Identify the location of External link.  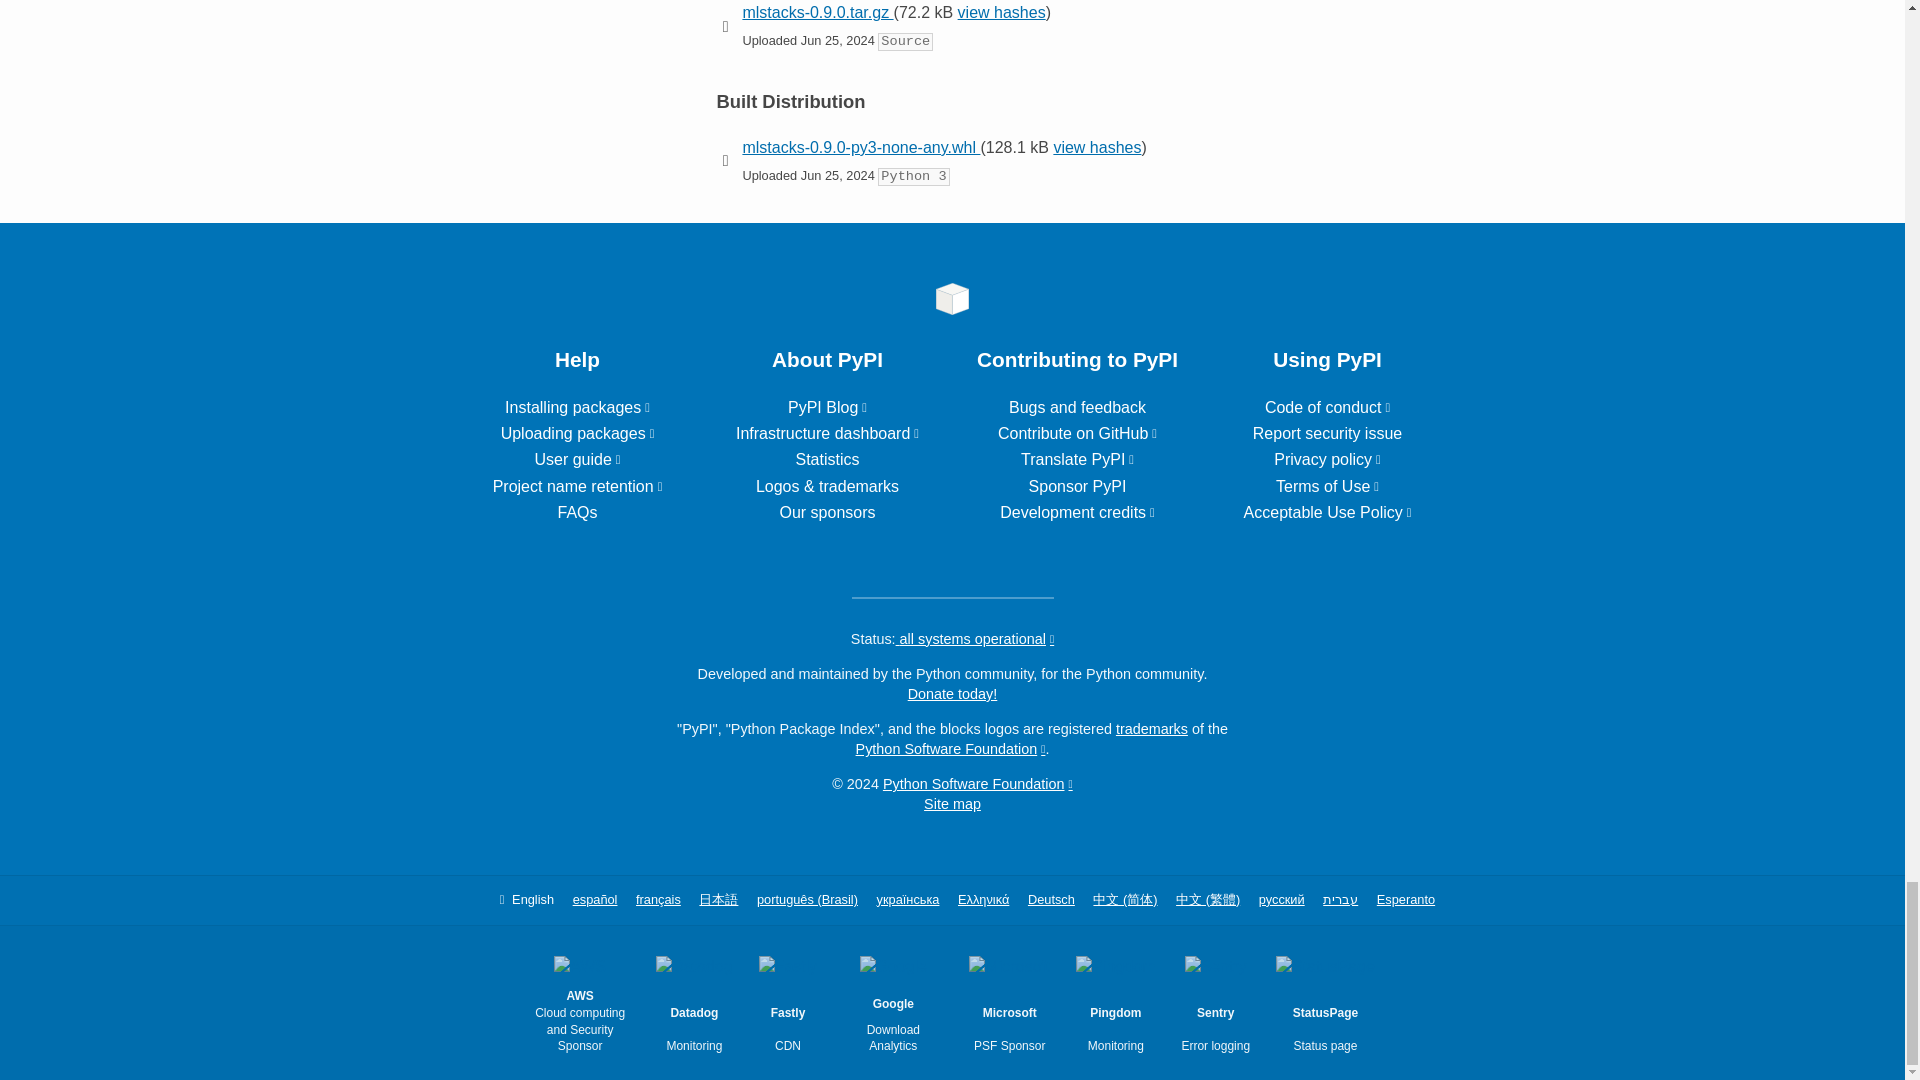
(578, 486).